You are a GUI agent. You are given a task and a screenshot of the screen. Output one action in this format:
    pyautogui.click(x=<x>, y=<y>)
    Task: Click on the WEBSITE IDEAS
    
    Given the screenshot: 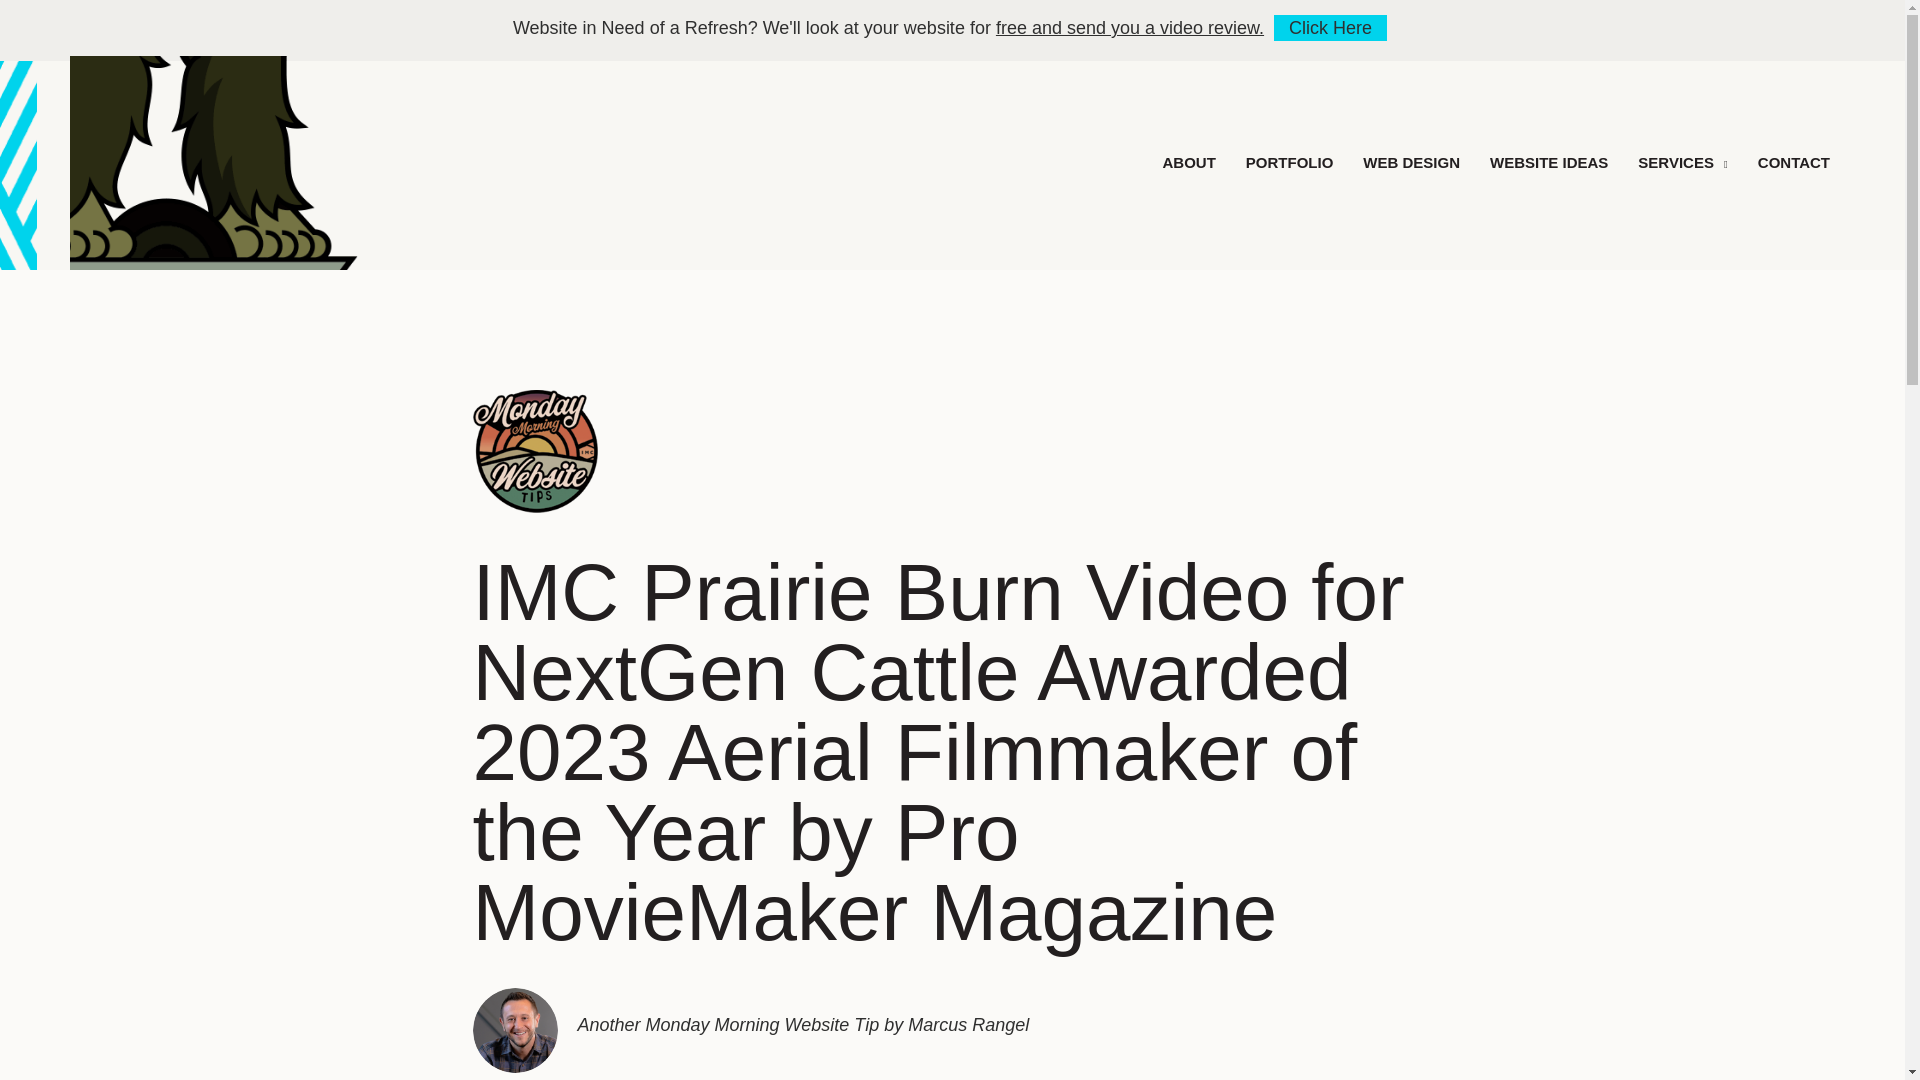 What is the action you would take?
    pyautogui.click(x=1549, y=162)
    